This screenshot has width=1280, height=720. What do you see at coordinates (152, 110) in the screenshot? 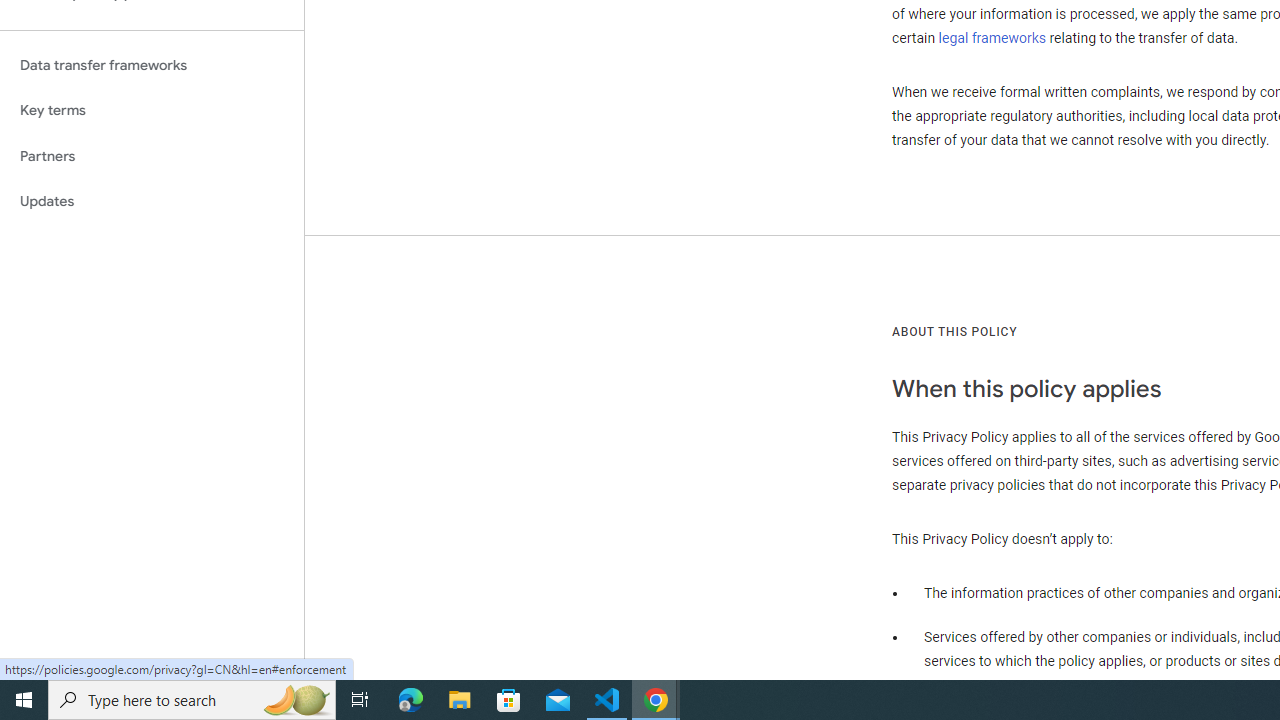
I see `Key terms` at bounding box center [152, 110].